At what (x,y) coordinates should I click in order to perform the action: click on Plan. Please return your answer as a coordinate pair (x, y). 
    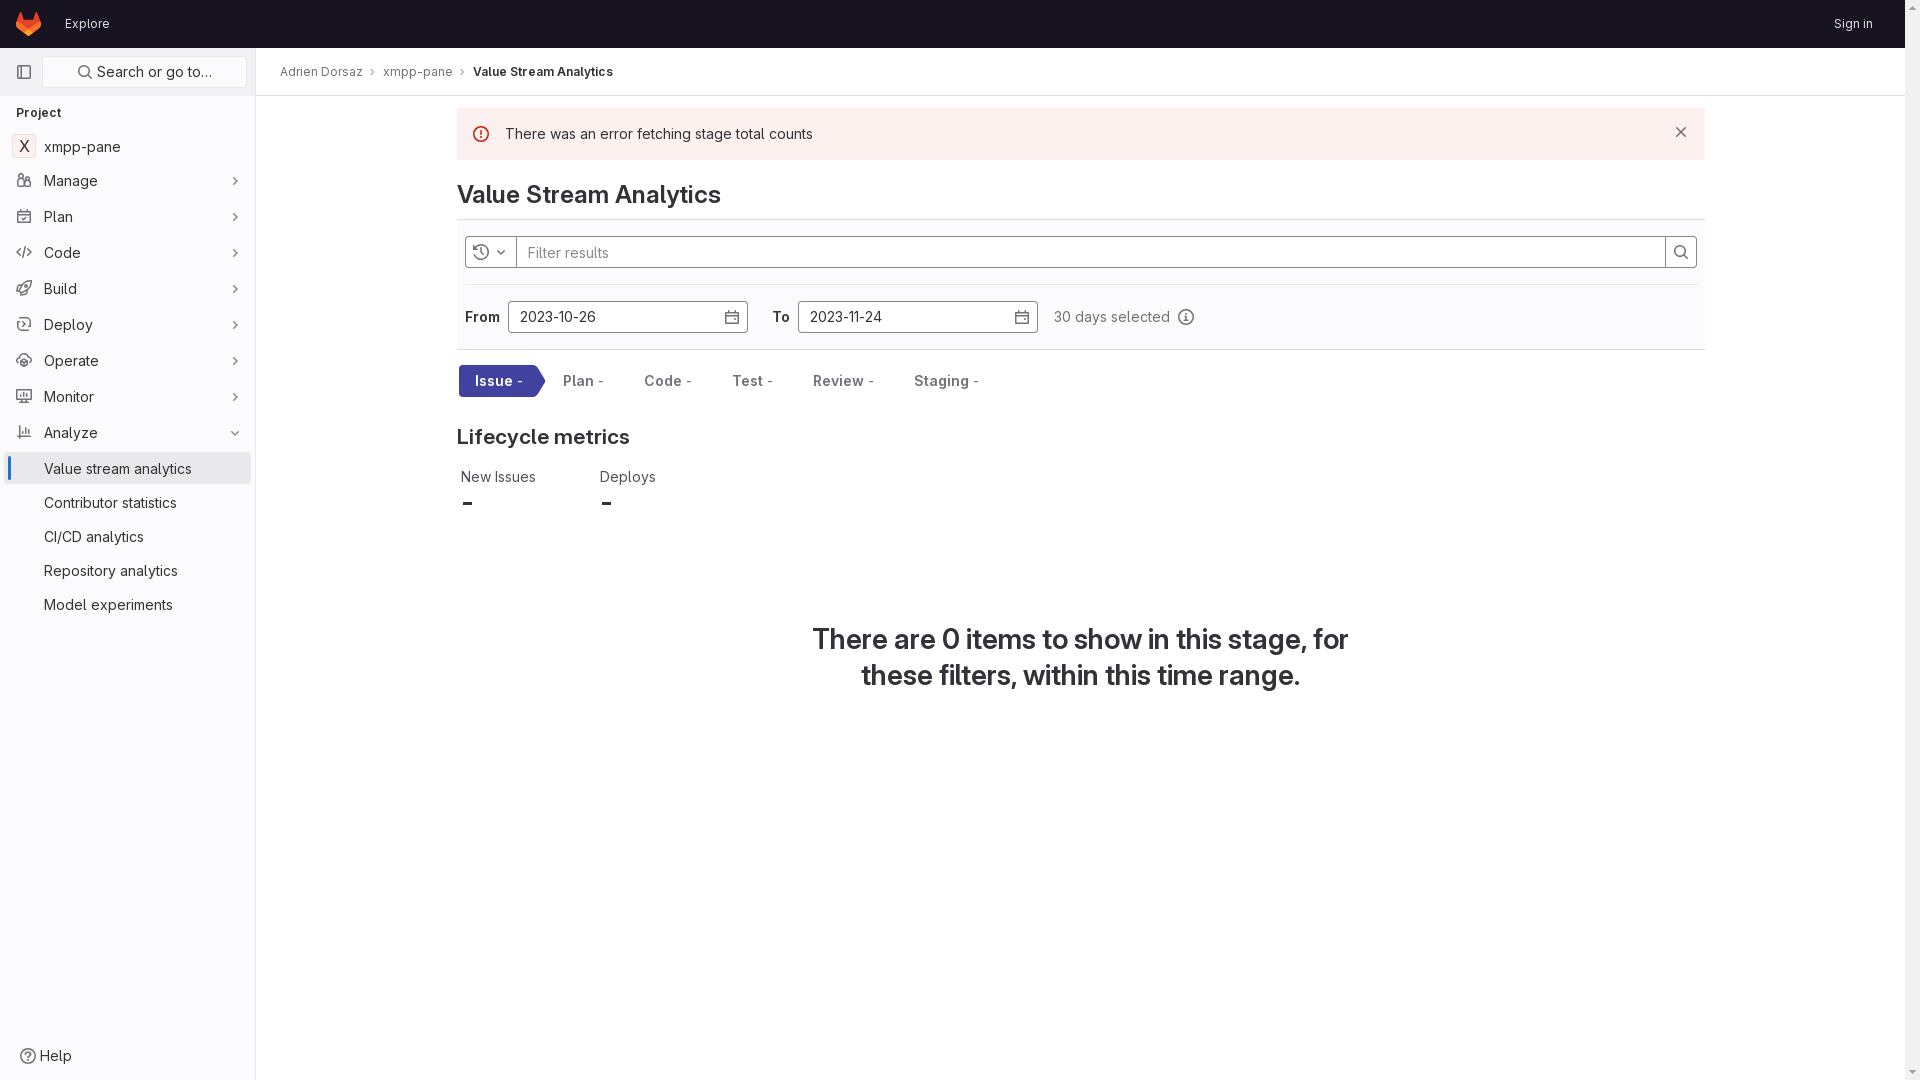
    Looking at the image, I should click on (128, 216).